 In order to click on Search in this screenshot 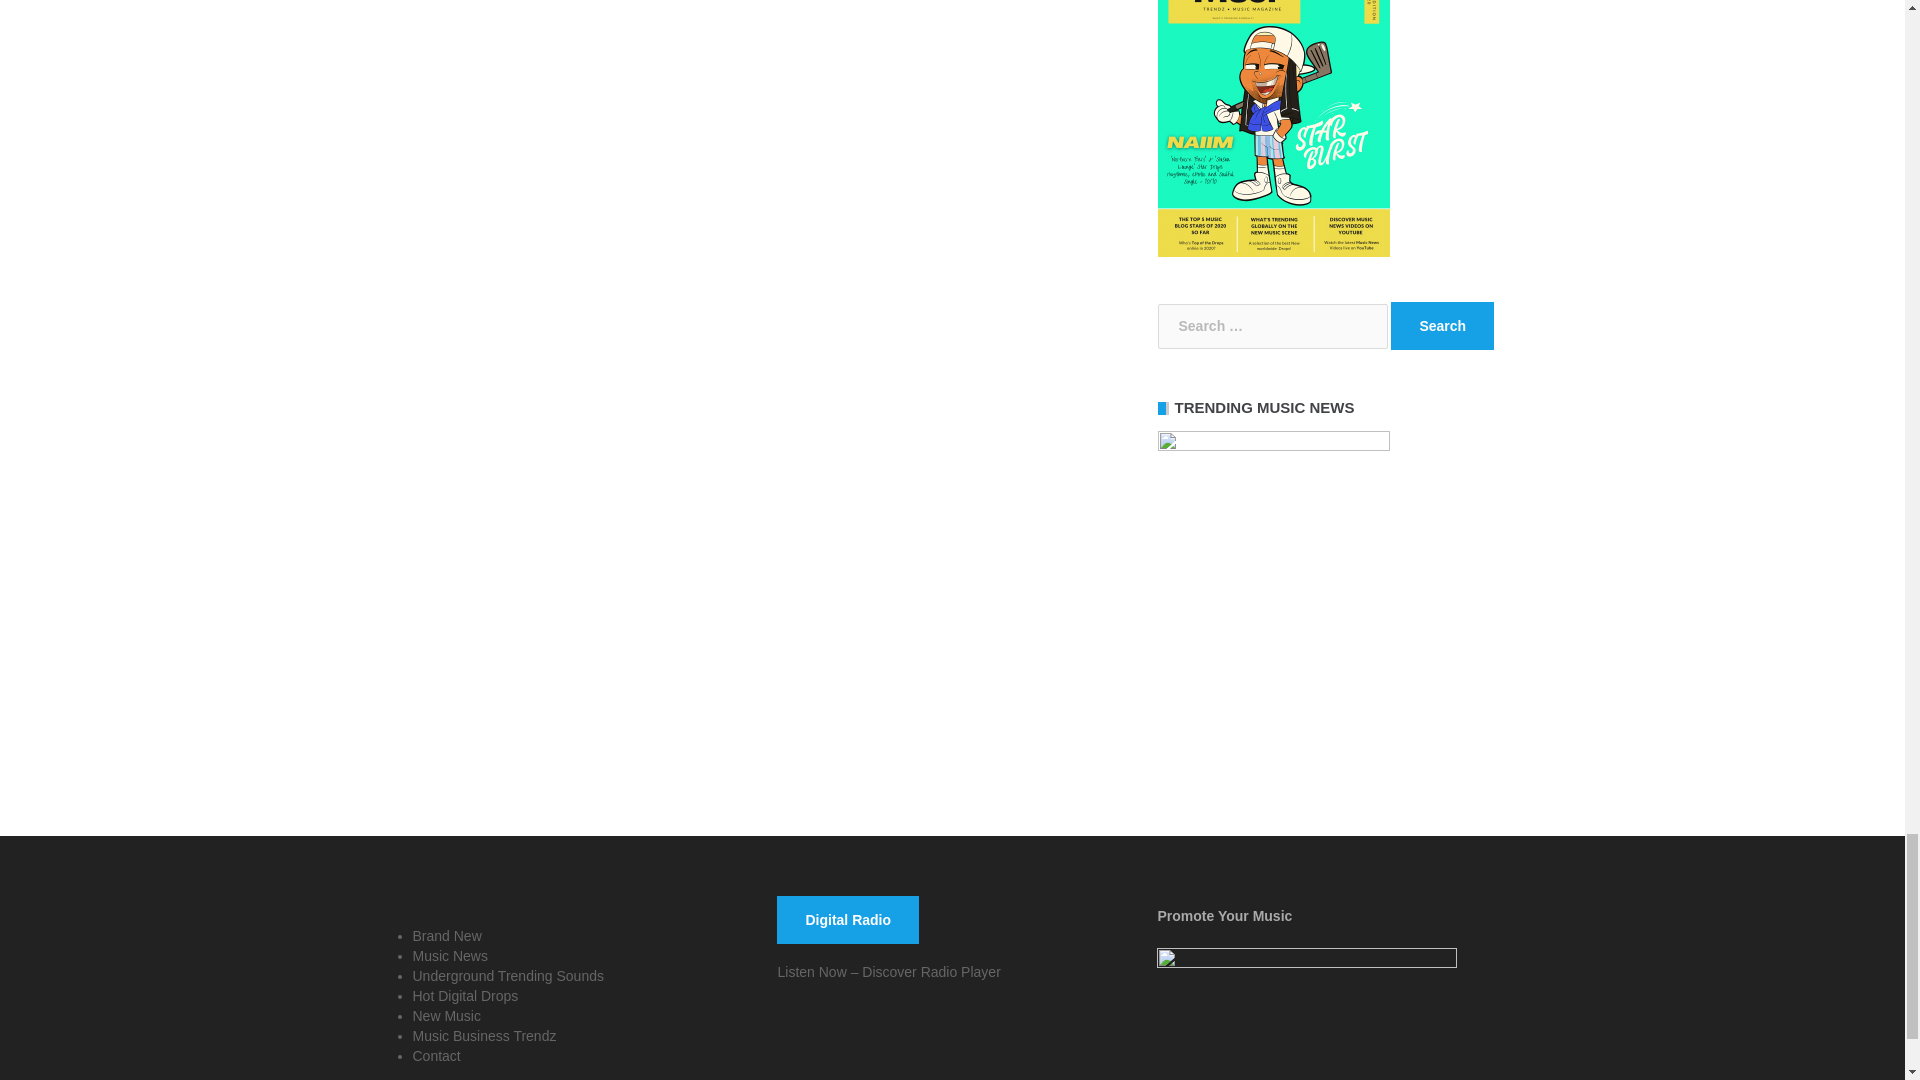, I will do `click(1442, 326)`.